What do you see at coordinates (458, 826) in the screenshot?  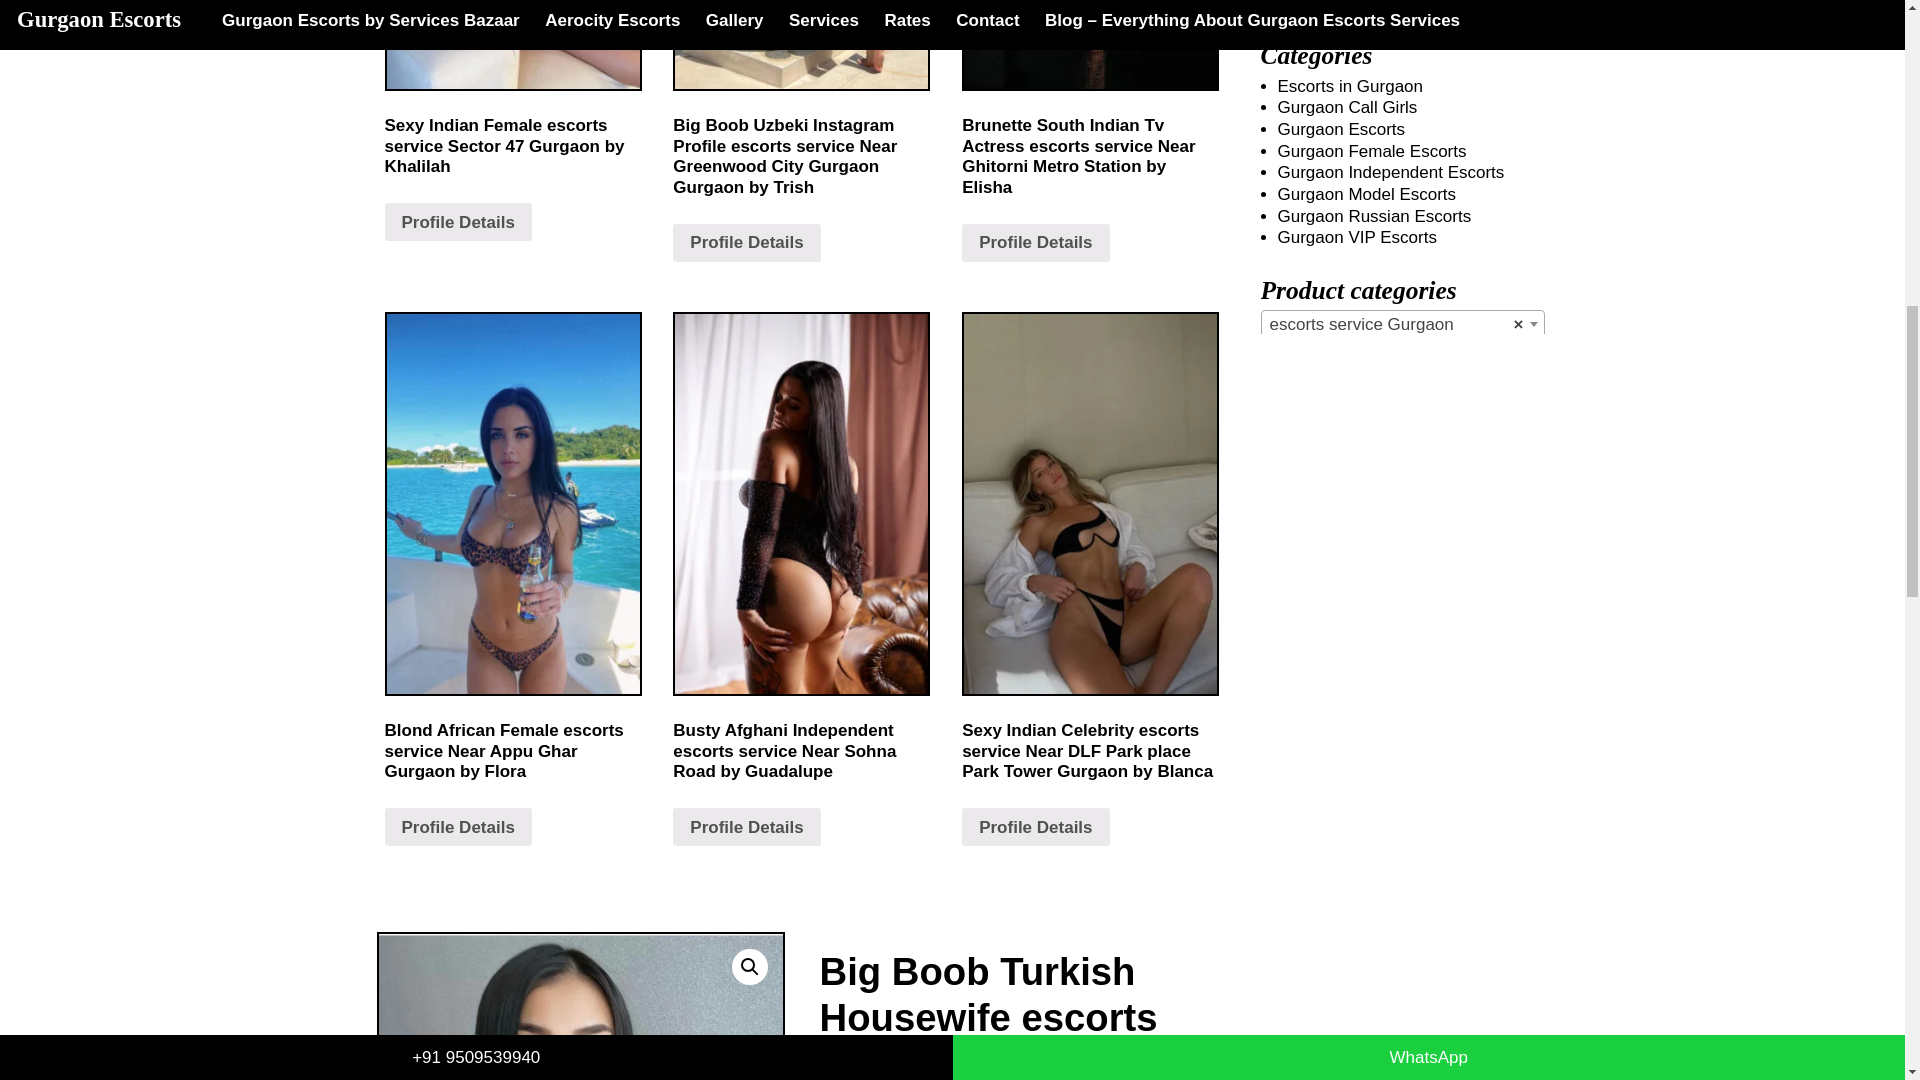 I see `Profile Details` at bounding box center [458, 826].